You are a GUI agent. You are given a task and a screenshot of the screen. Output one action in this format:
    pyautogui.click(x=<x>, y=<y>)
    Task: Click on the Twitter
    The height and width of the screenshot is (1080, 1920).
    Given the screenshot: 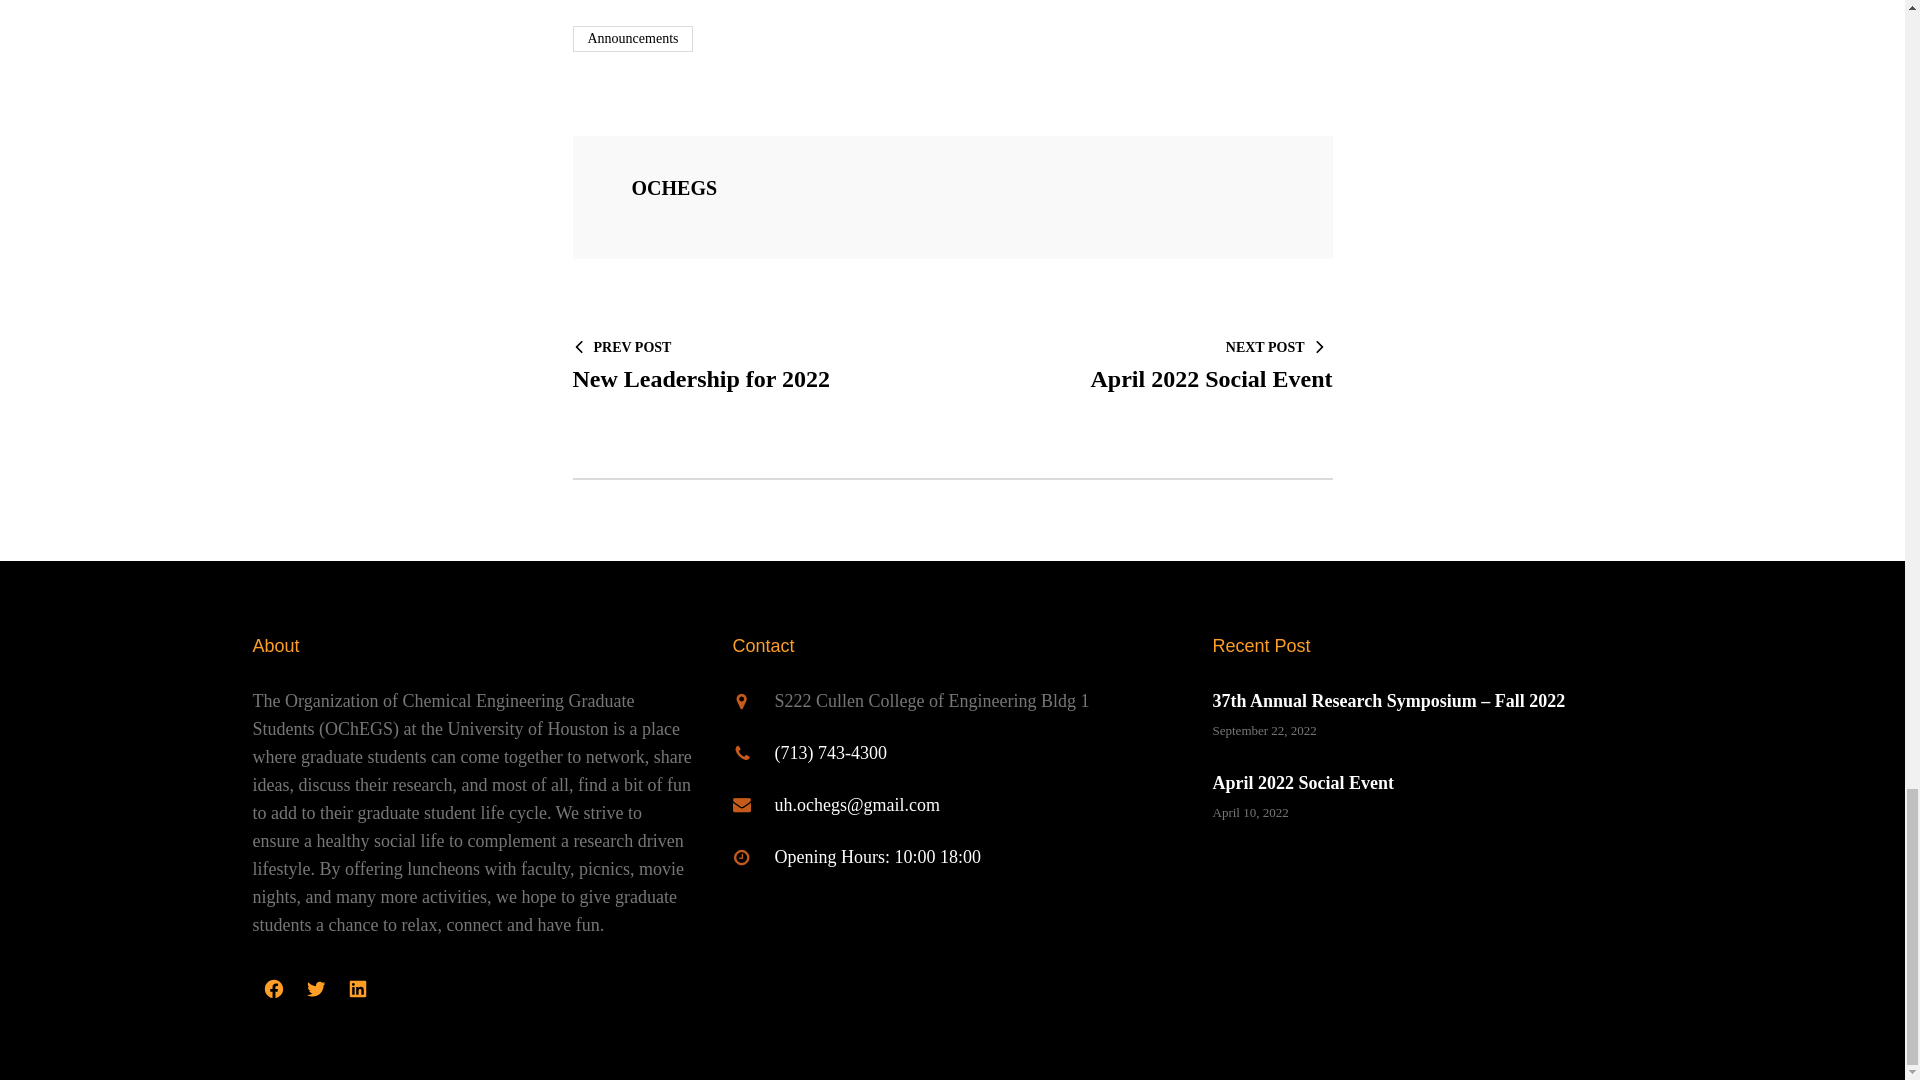 What is the action you would take?
    pyautogui.click(x=314, y=988)
    